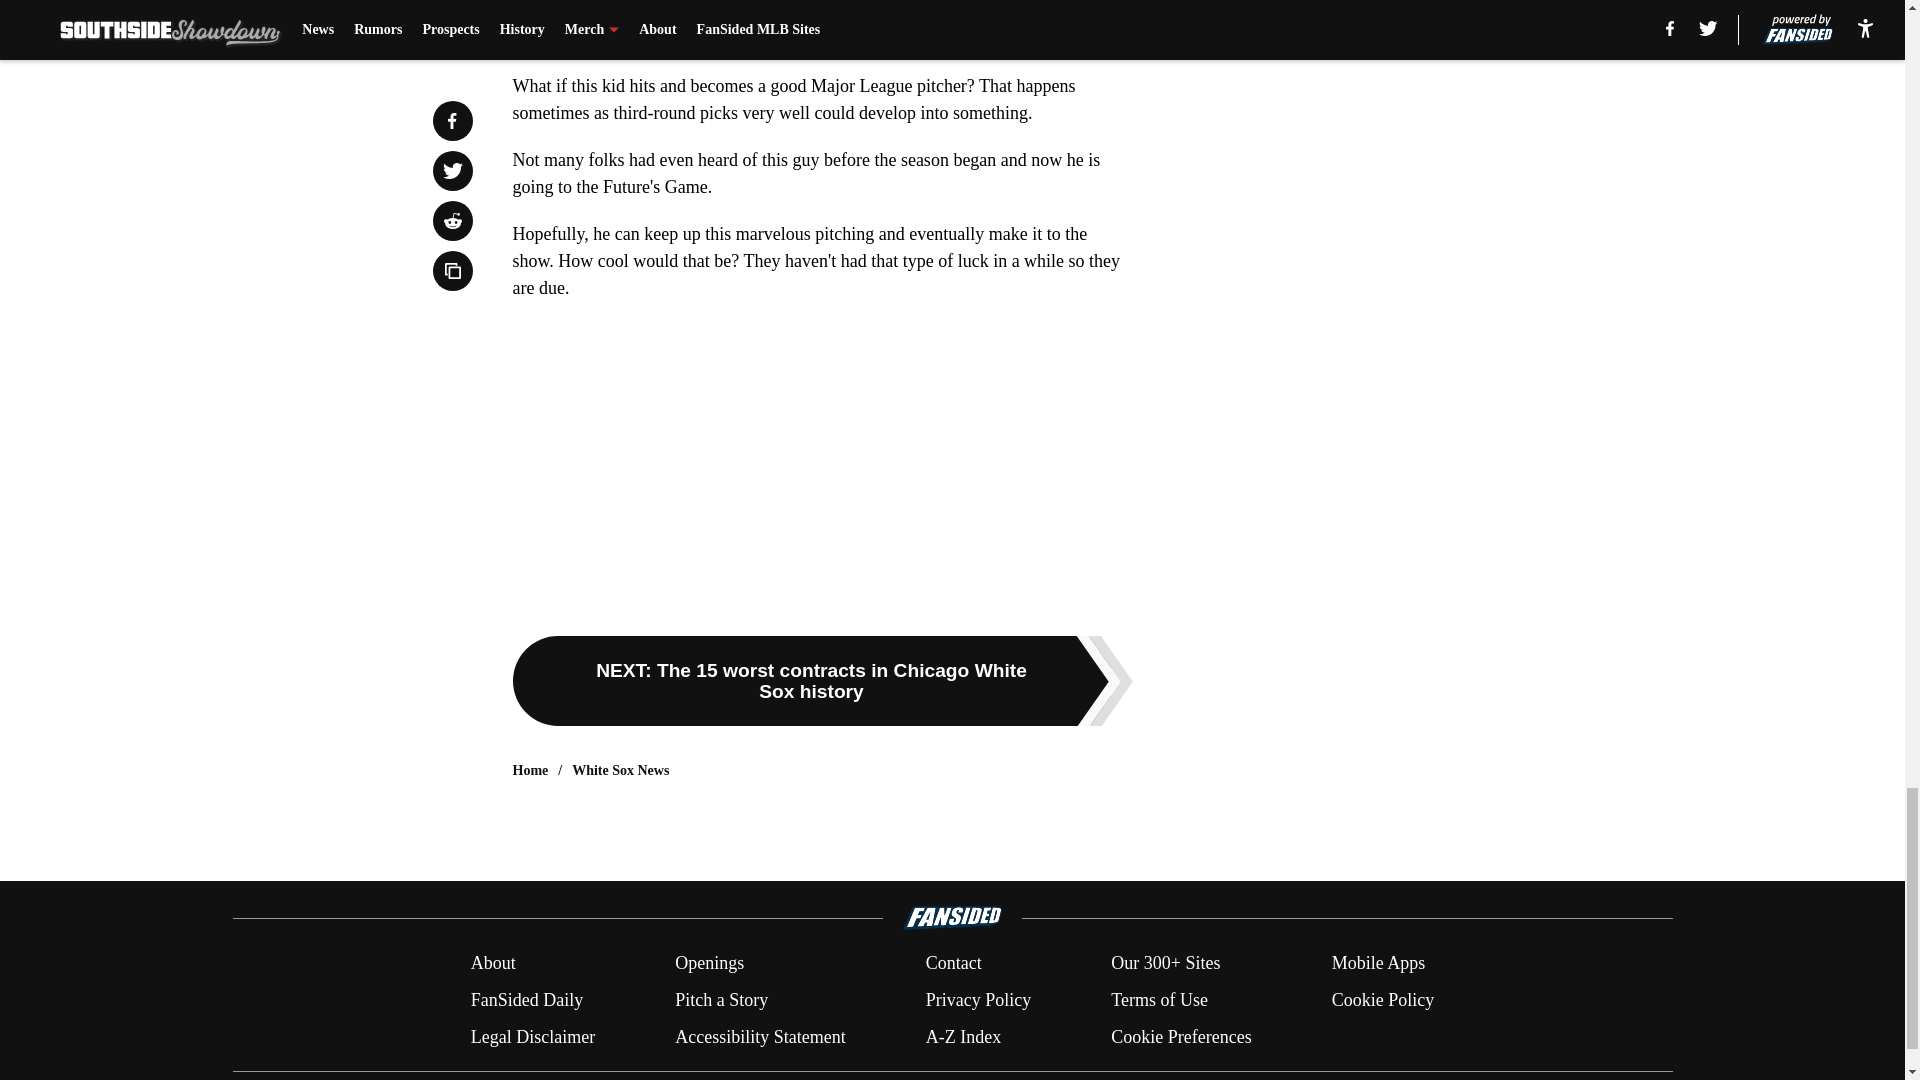  What do you see at coordinates (620, 770) in the screenshot?
I see `White Sox News` at bounding box center [620, 770].